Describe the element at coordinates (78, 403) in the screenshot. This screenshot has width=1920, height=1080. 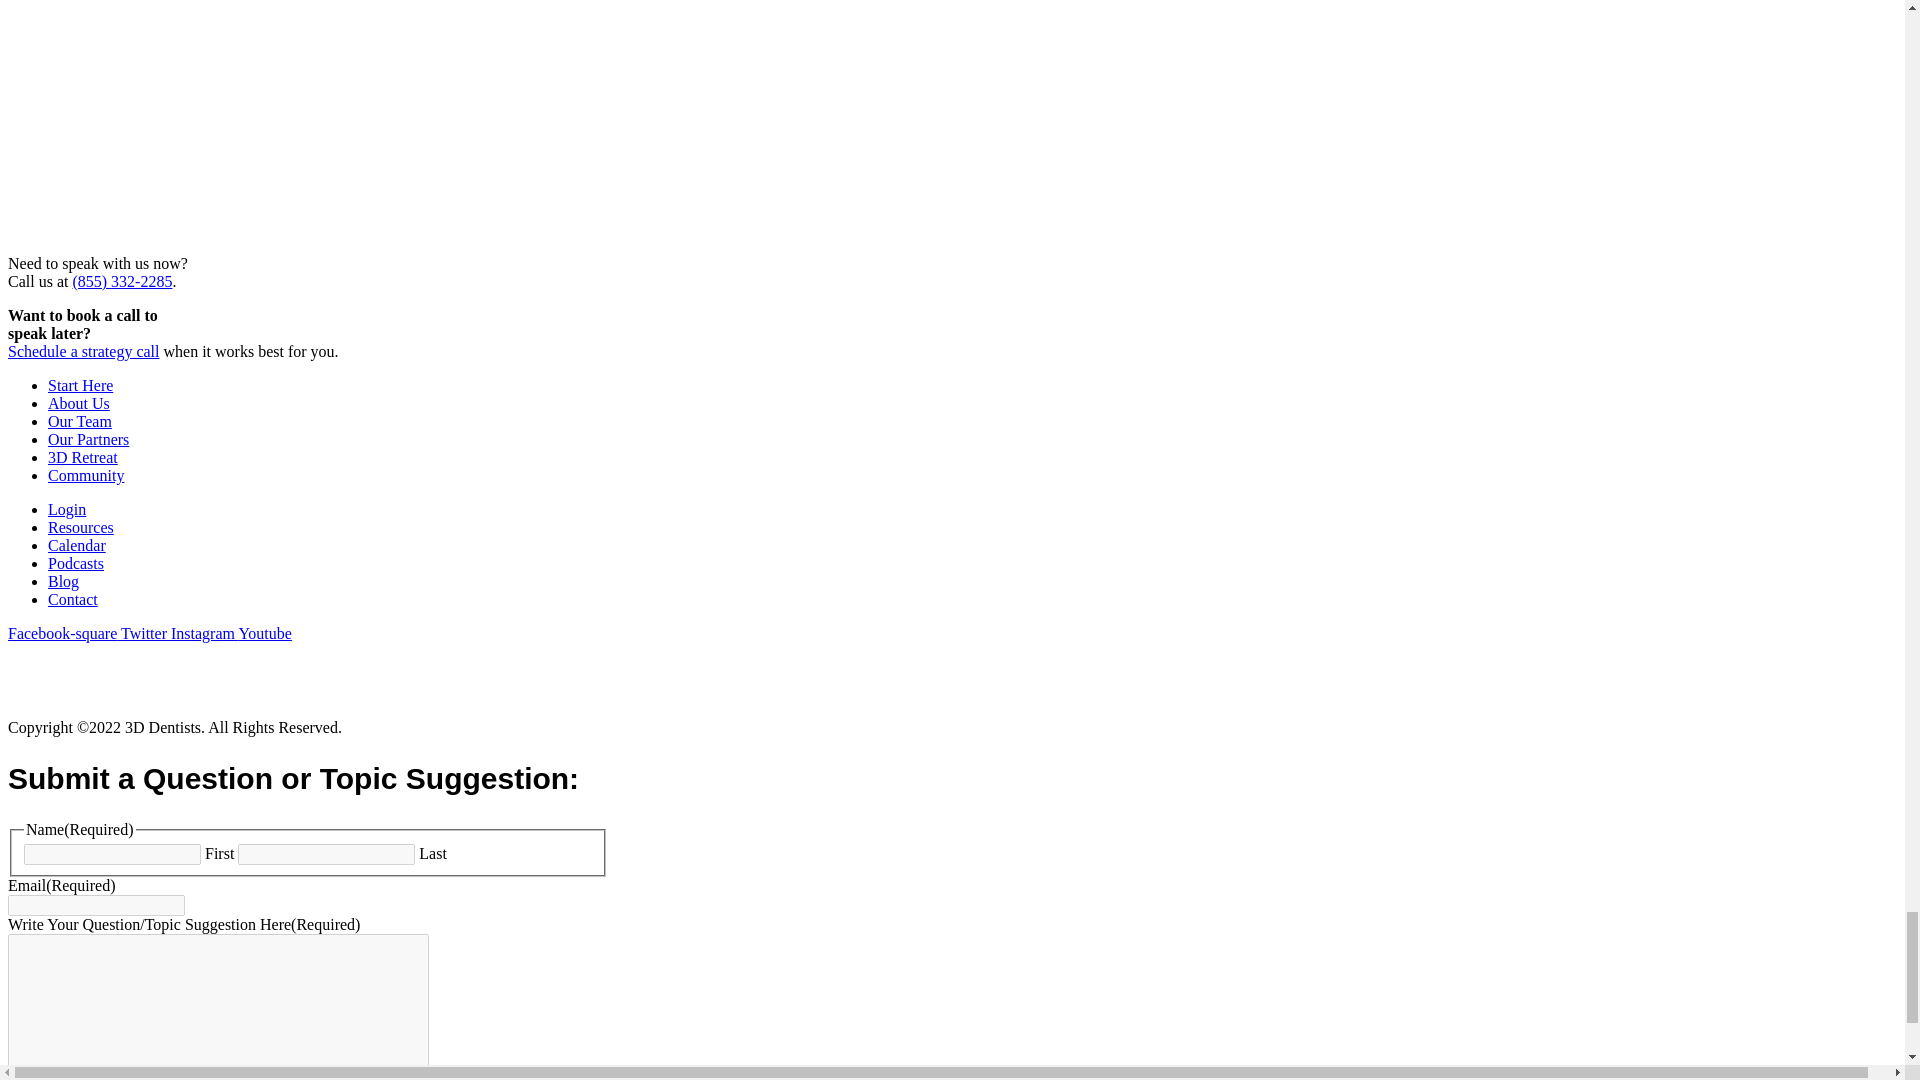
I see `About Us` at that location.